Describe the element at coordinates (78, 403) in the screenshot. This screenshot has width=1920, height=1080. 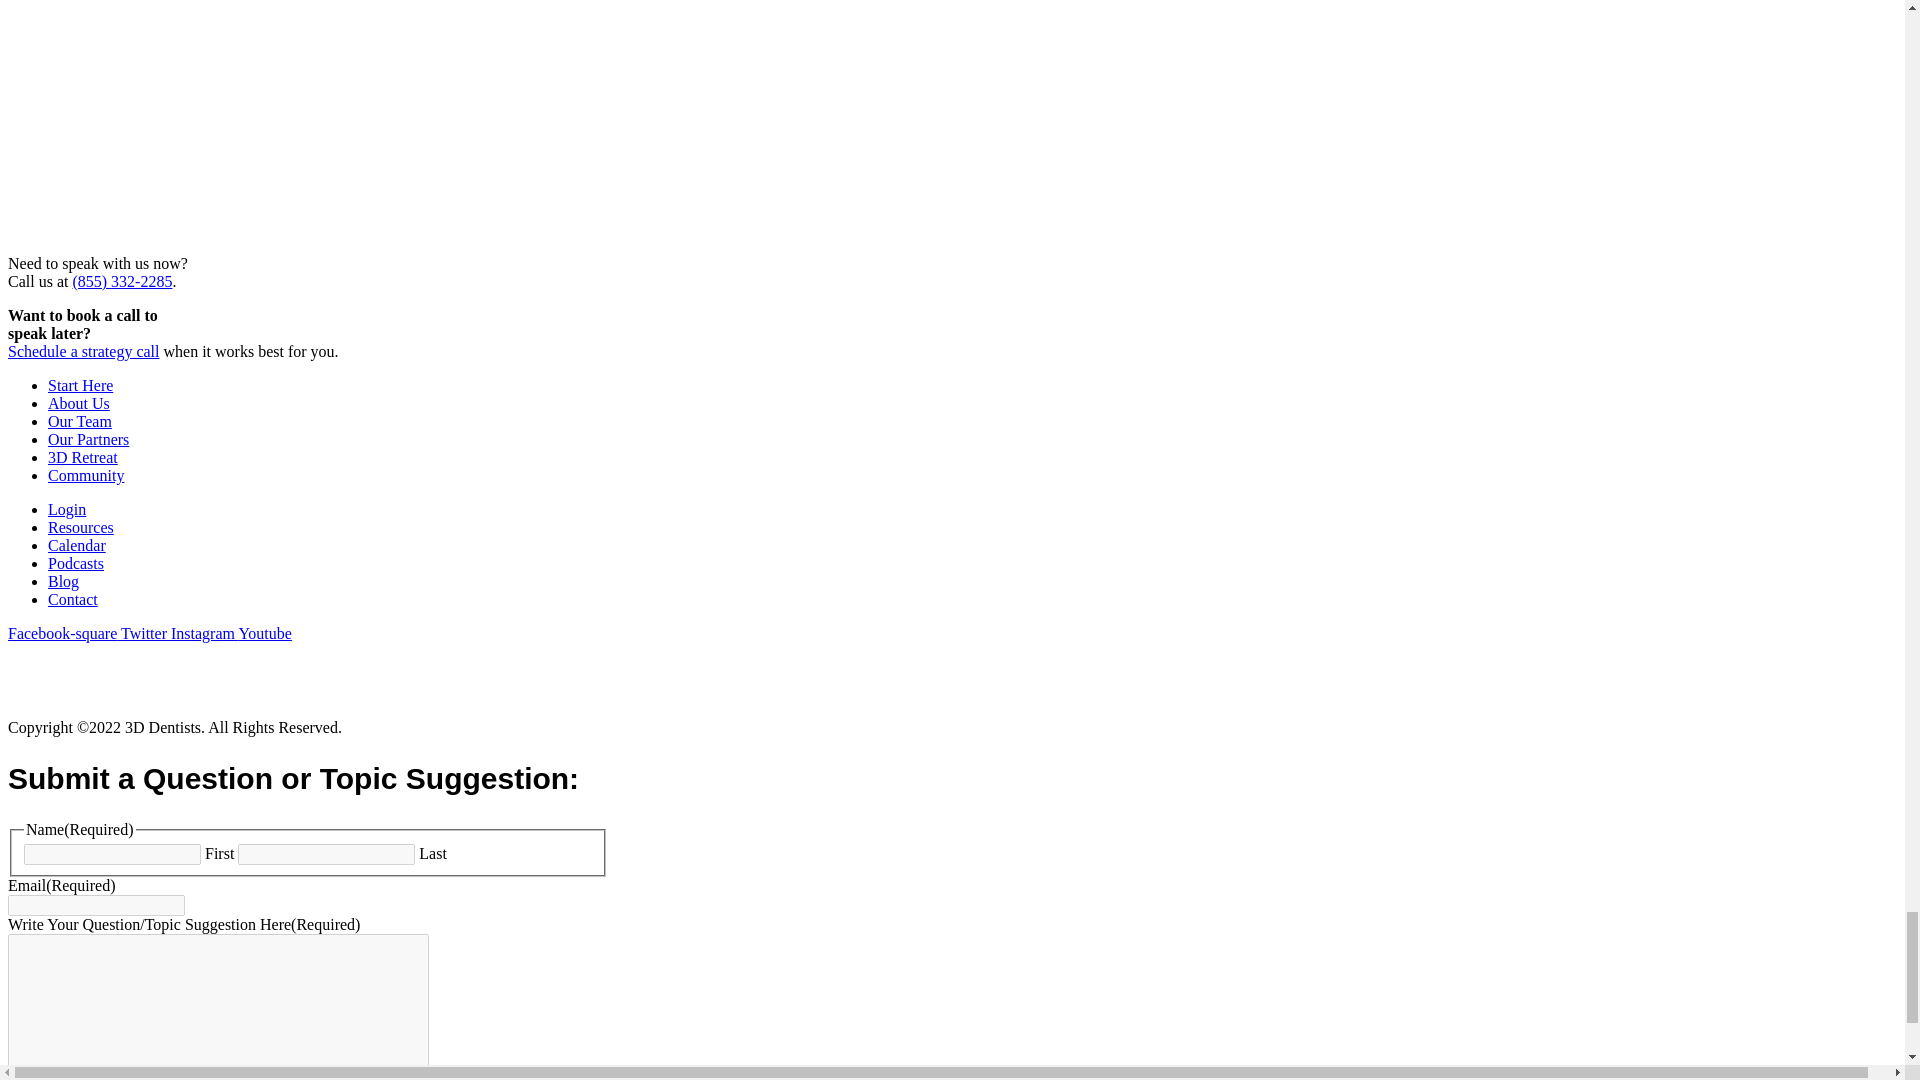
I see `About Us` at that location.